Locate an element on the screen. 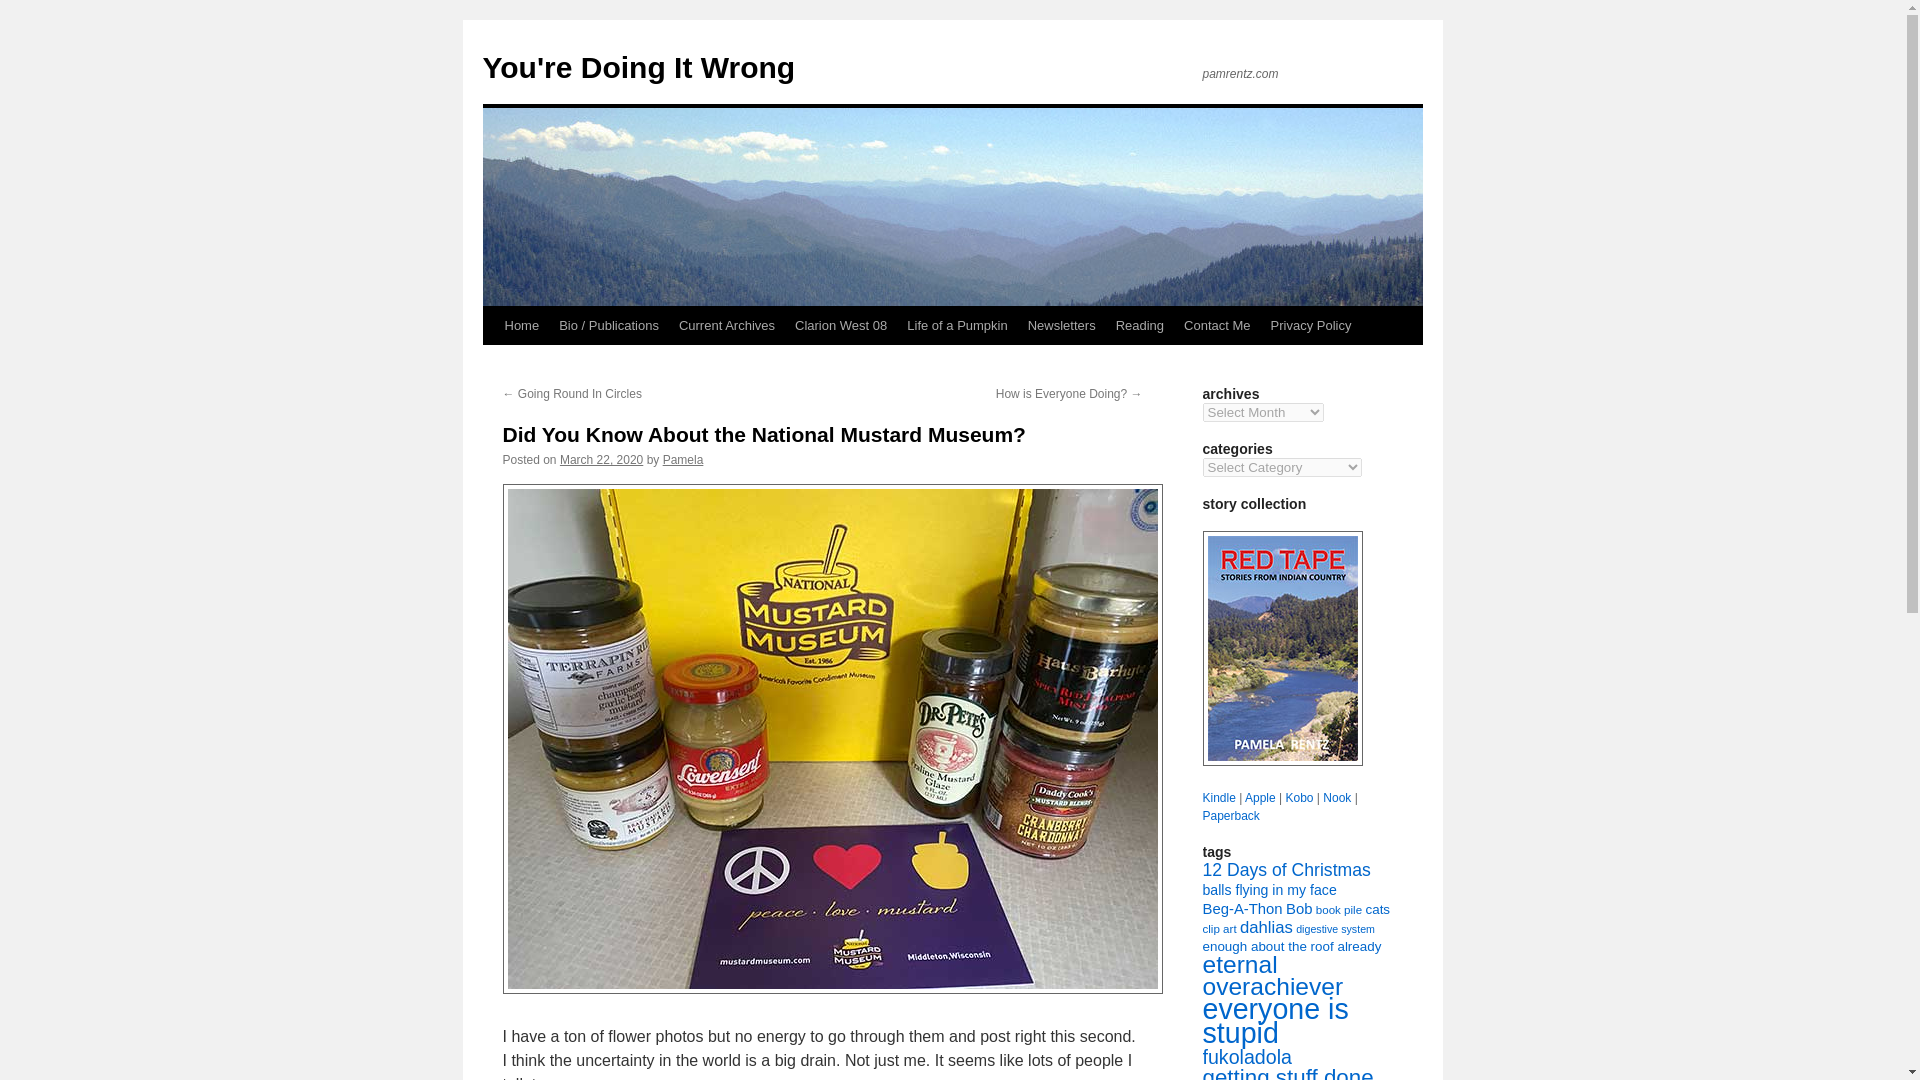 This screenshot has height=1080, width=1920. clip art is located at coordinates (1218, 929).